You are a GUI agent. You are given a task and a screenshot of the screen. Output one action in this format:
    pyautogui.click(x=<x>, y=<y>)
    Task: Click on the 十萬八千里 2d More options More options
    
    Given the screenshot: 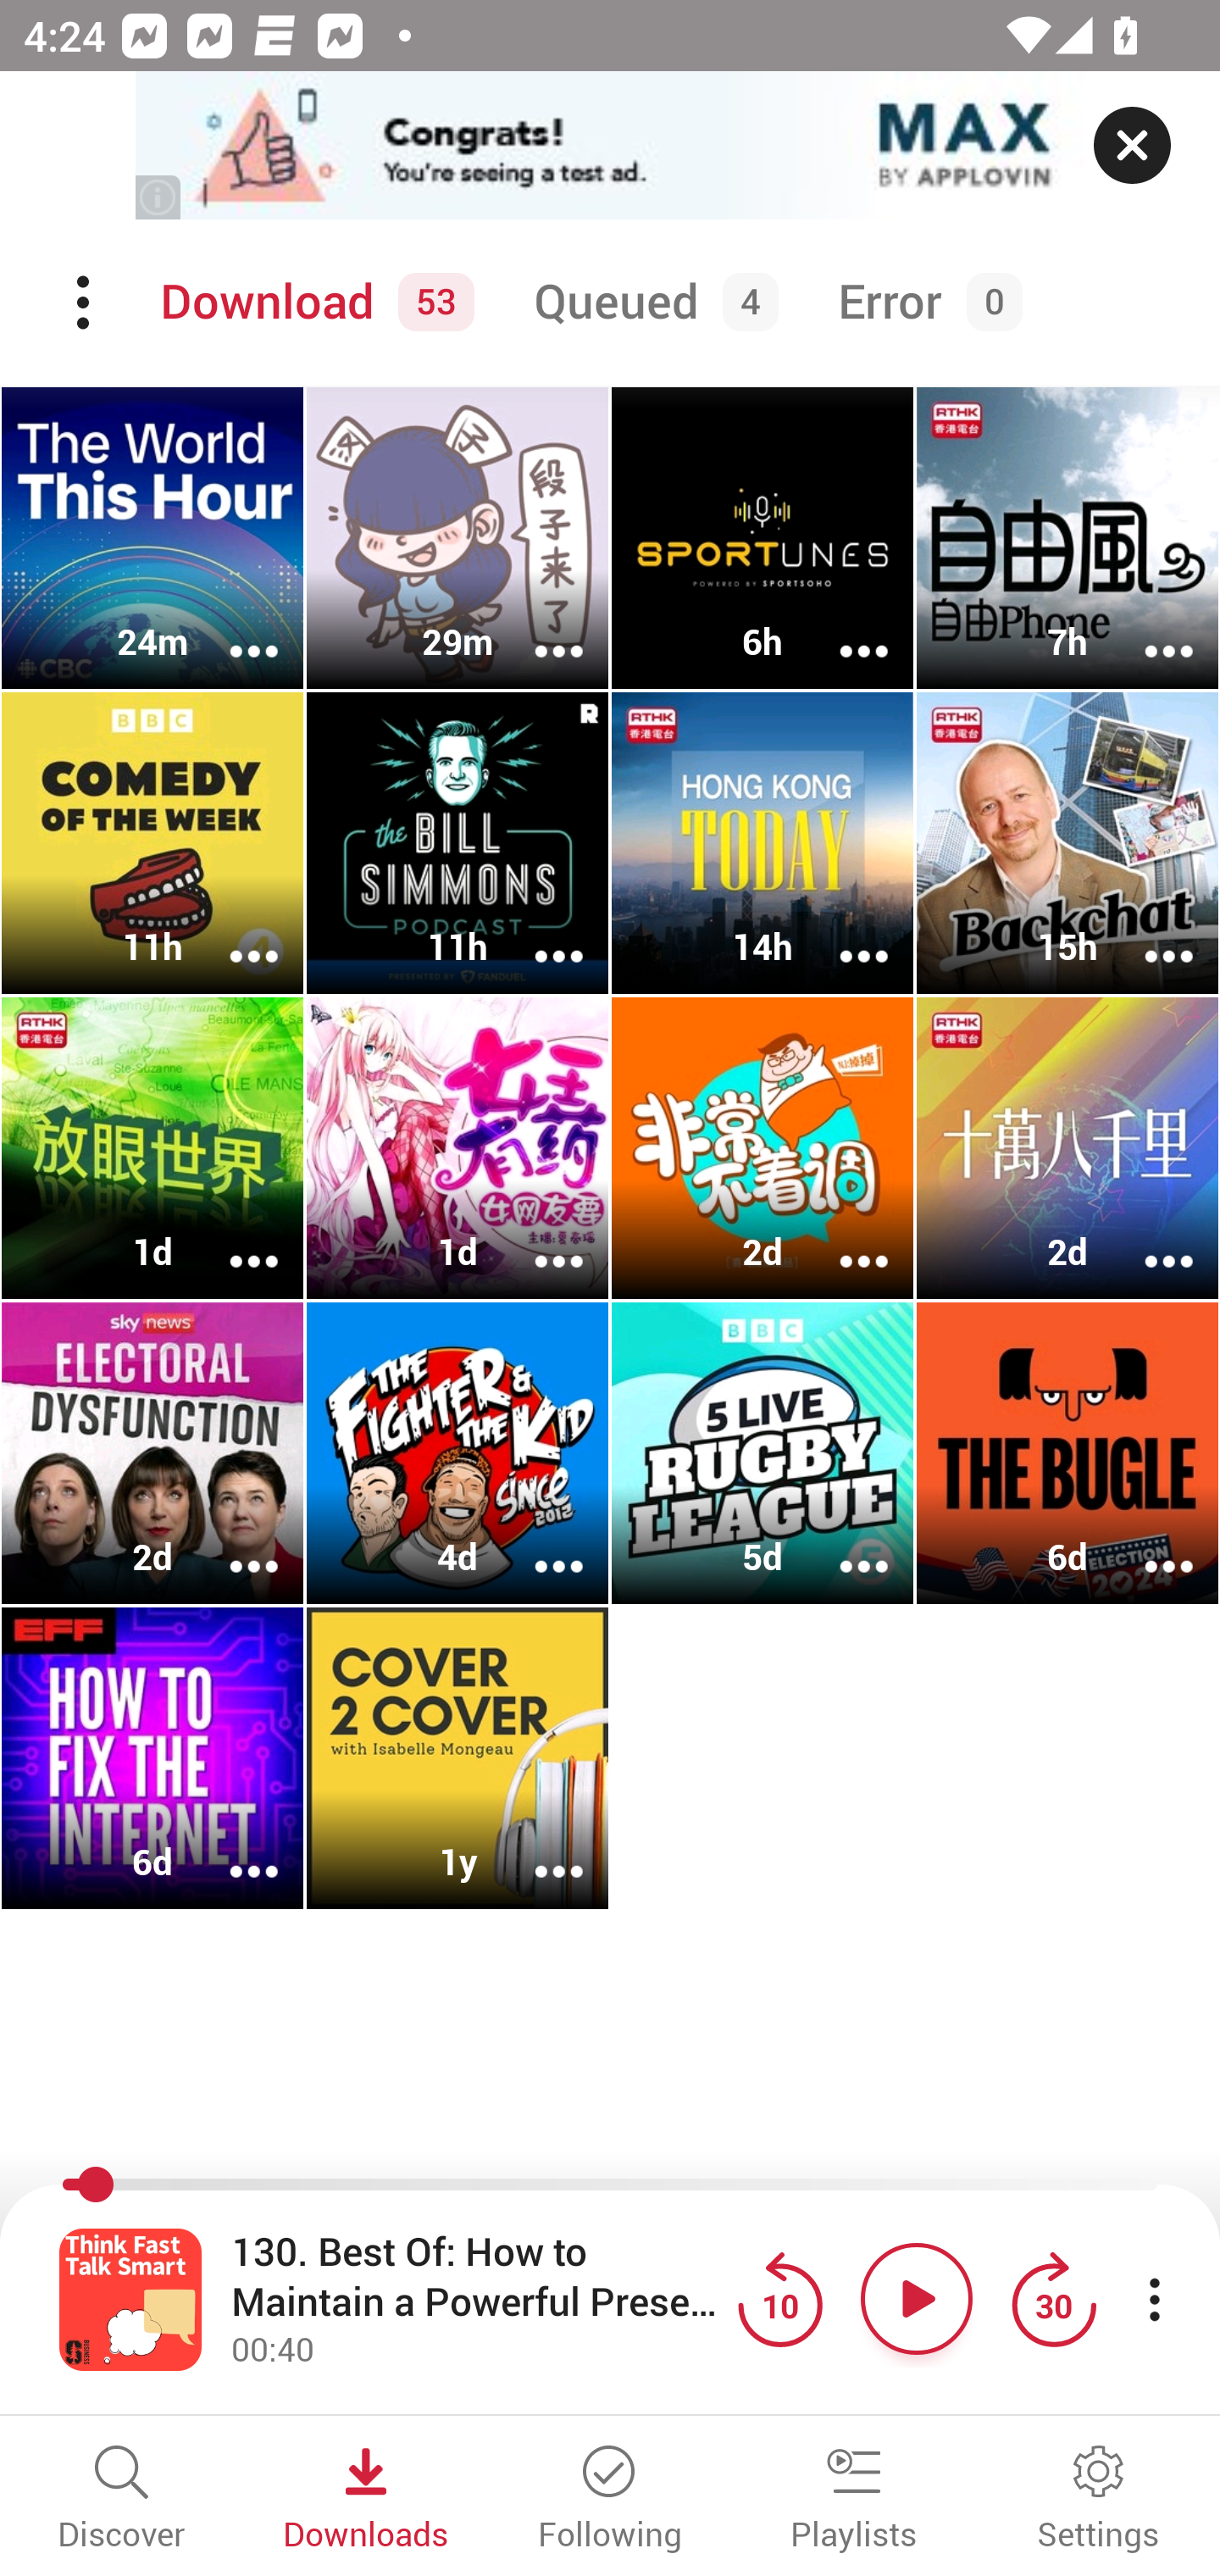 What is the action you would take?
    pyautogui.click(x=1067, y=1149)
    